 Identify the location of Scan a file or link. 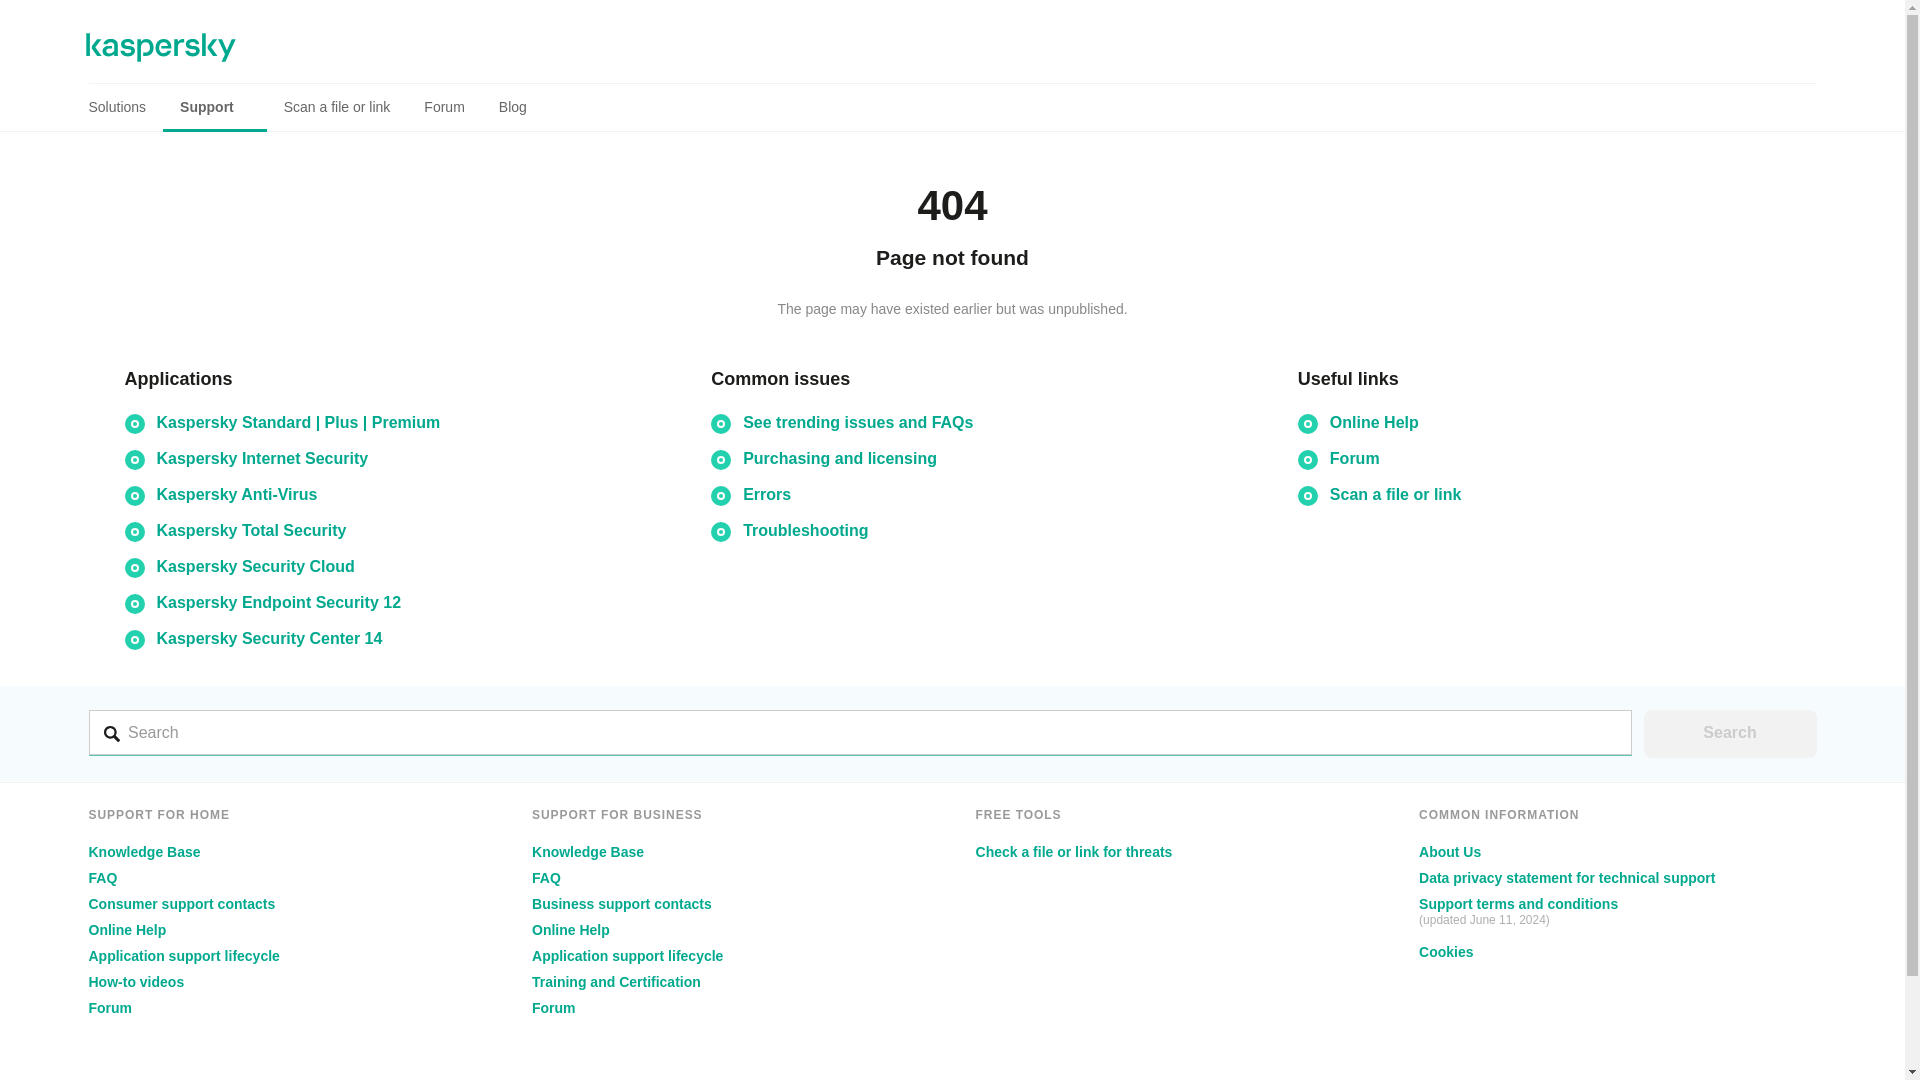
(1396, 494).